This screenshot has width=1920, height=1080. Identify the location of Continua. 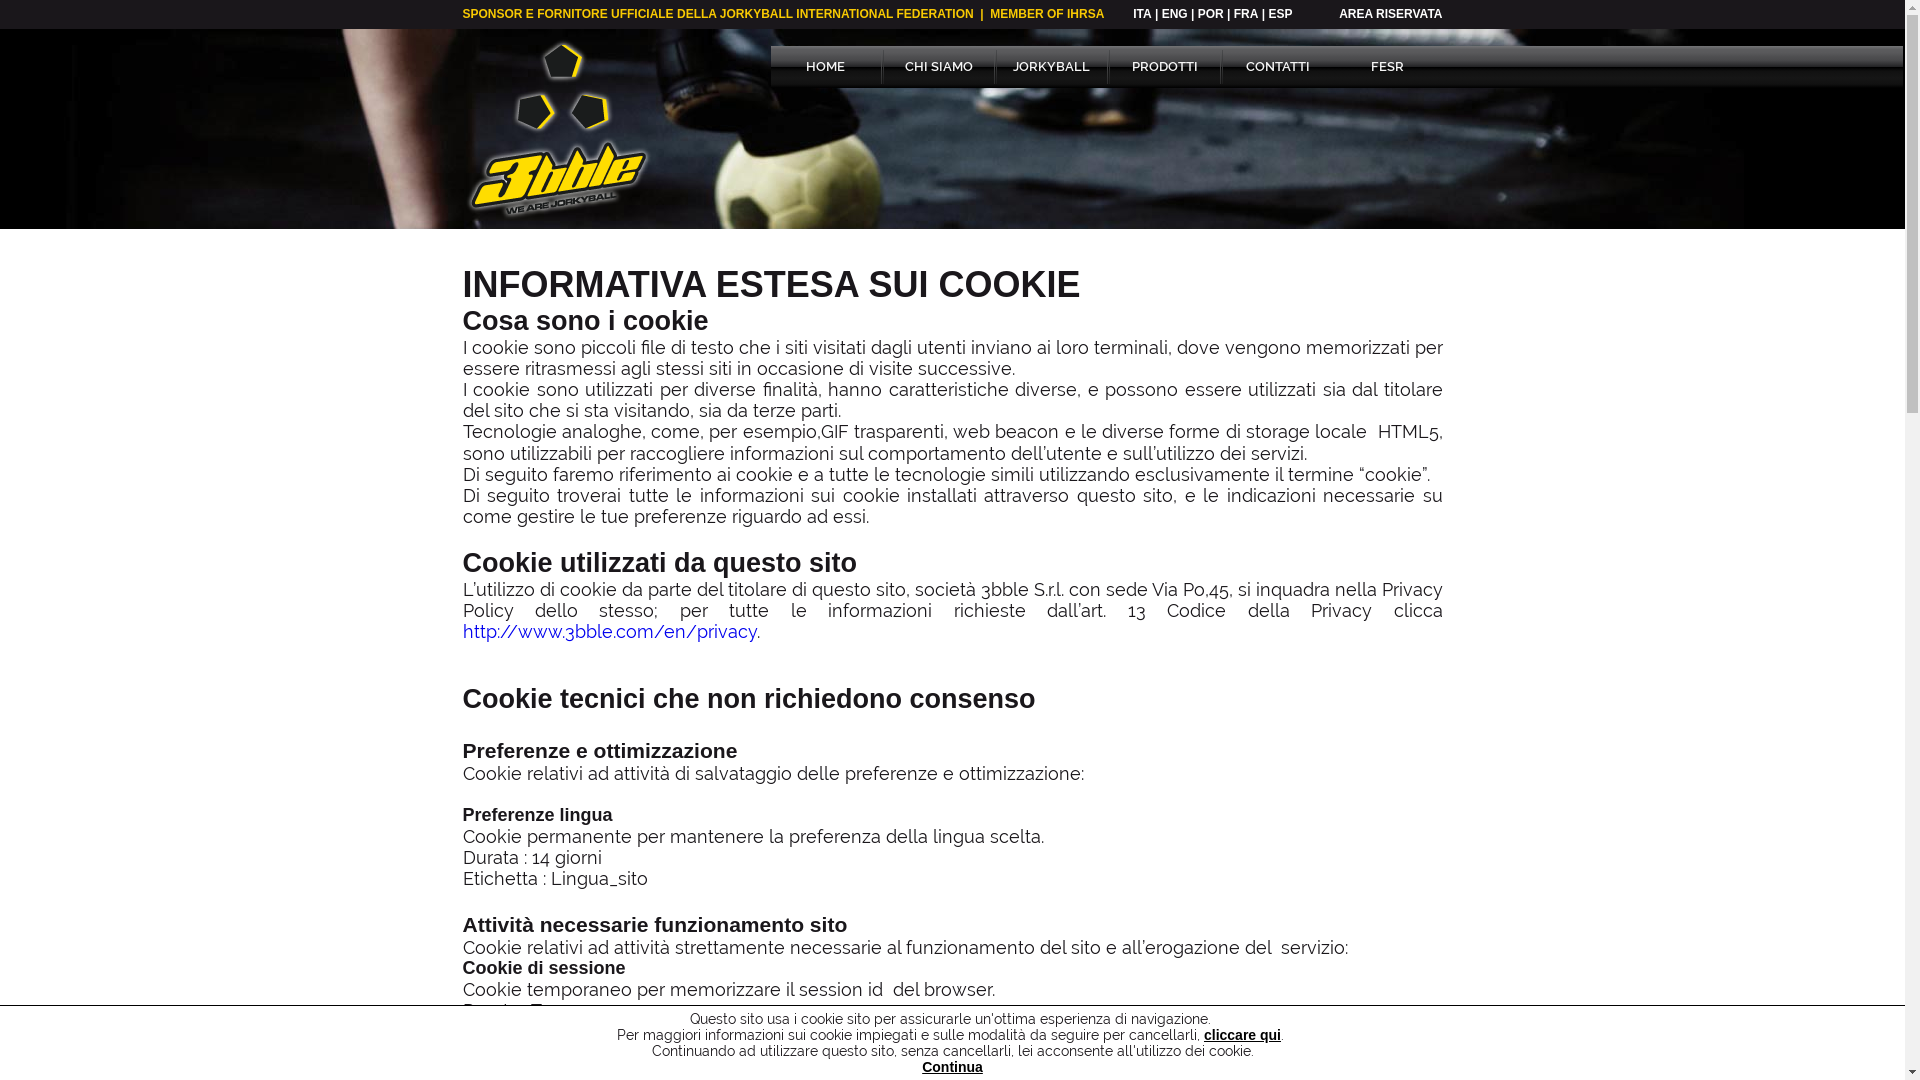
(952, 1067).